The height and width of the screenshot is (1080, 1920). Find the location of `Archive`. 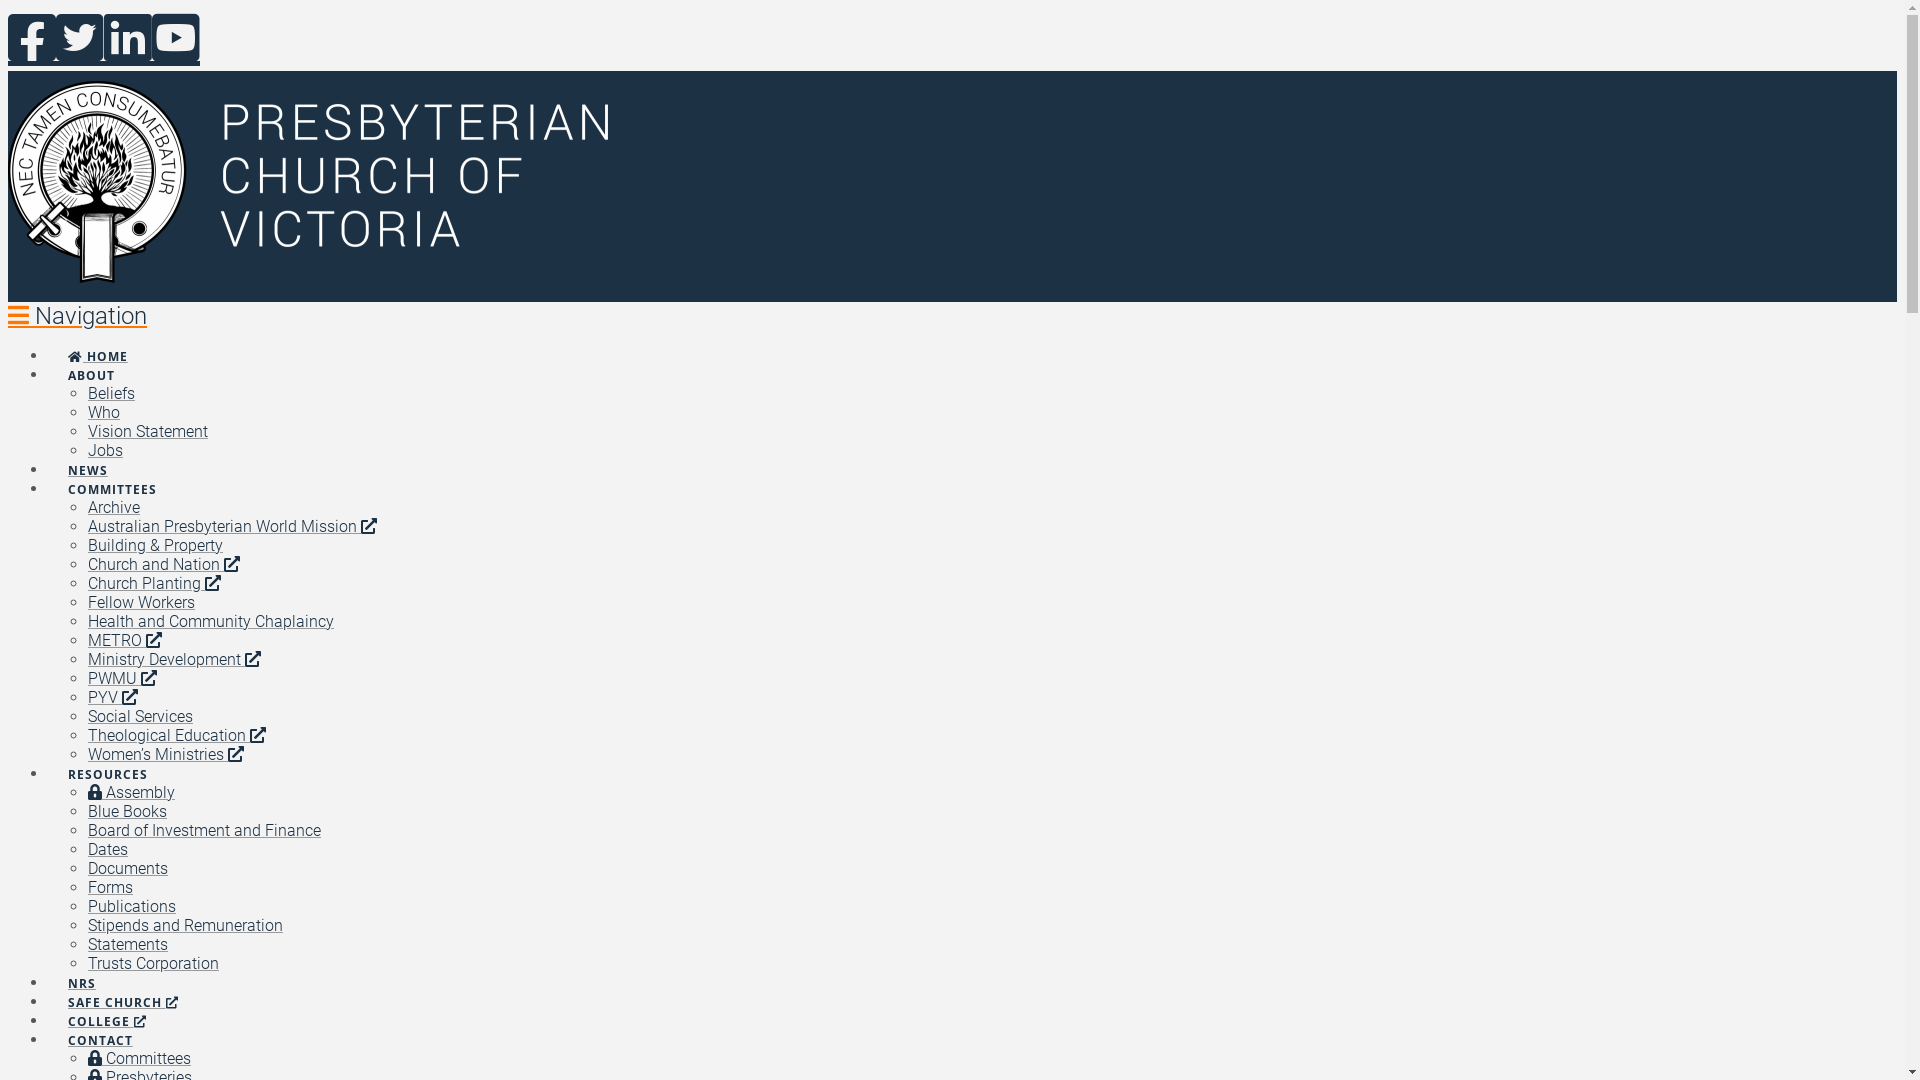

Archive is located at coordinates (114, 508).